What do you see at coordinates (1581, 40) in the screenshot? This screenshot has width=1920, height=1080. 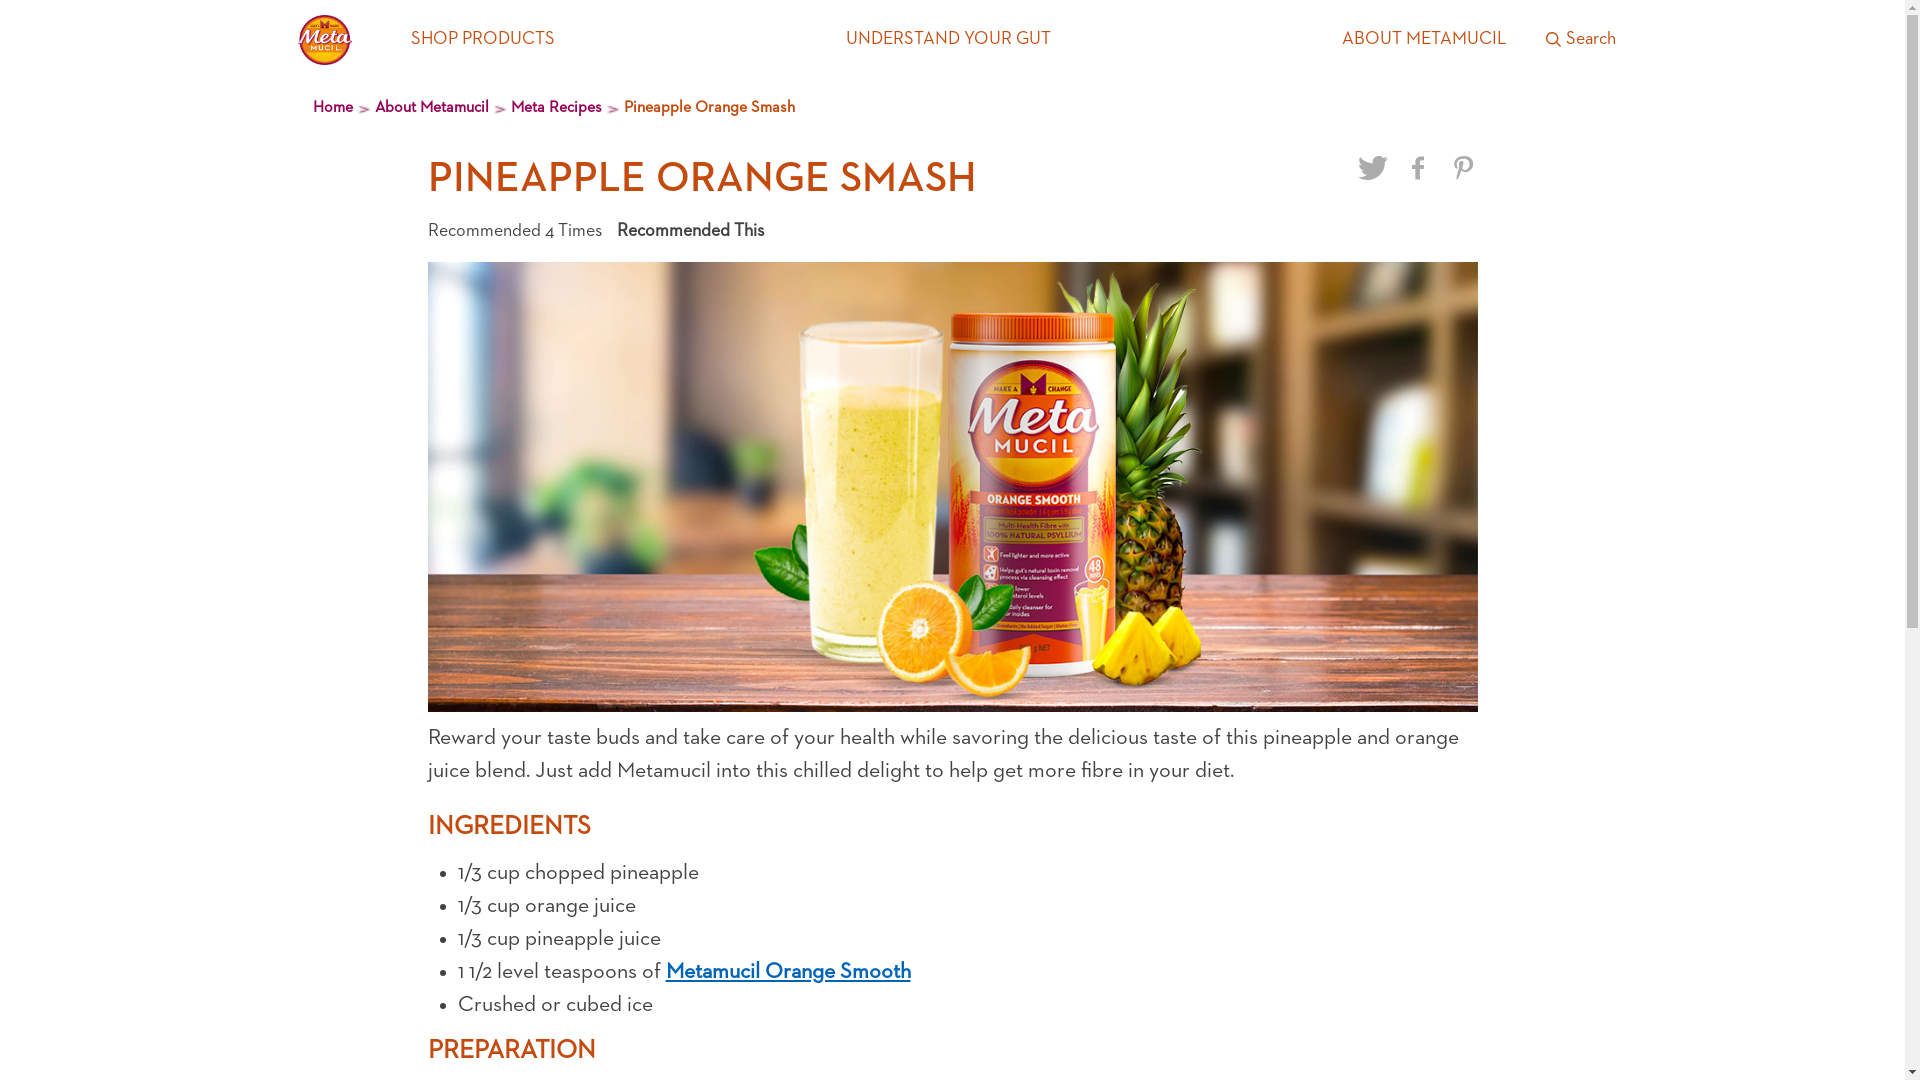 I see `Search` at bounding box center [1581, 40].